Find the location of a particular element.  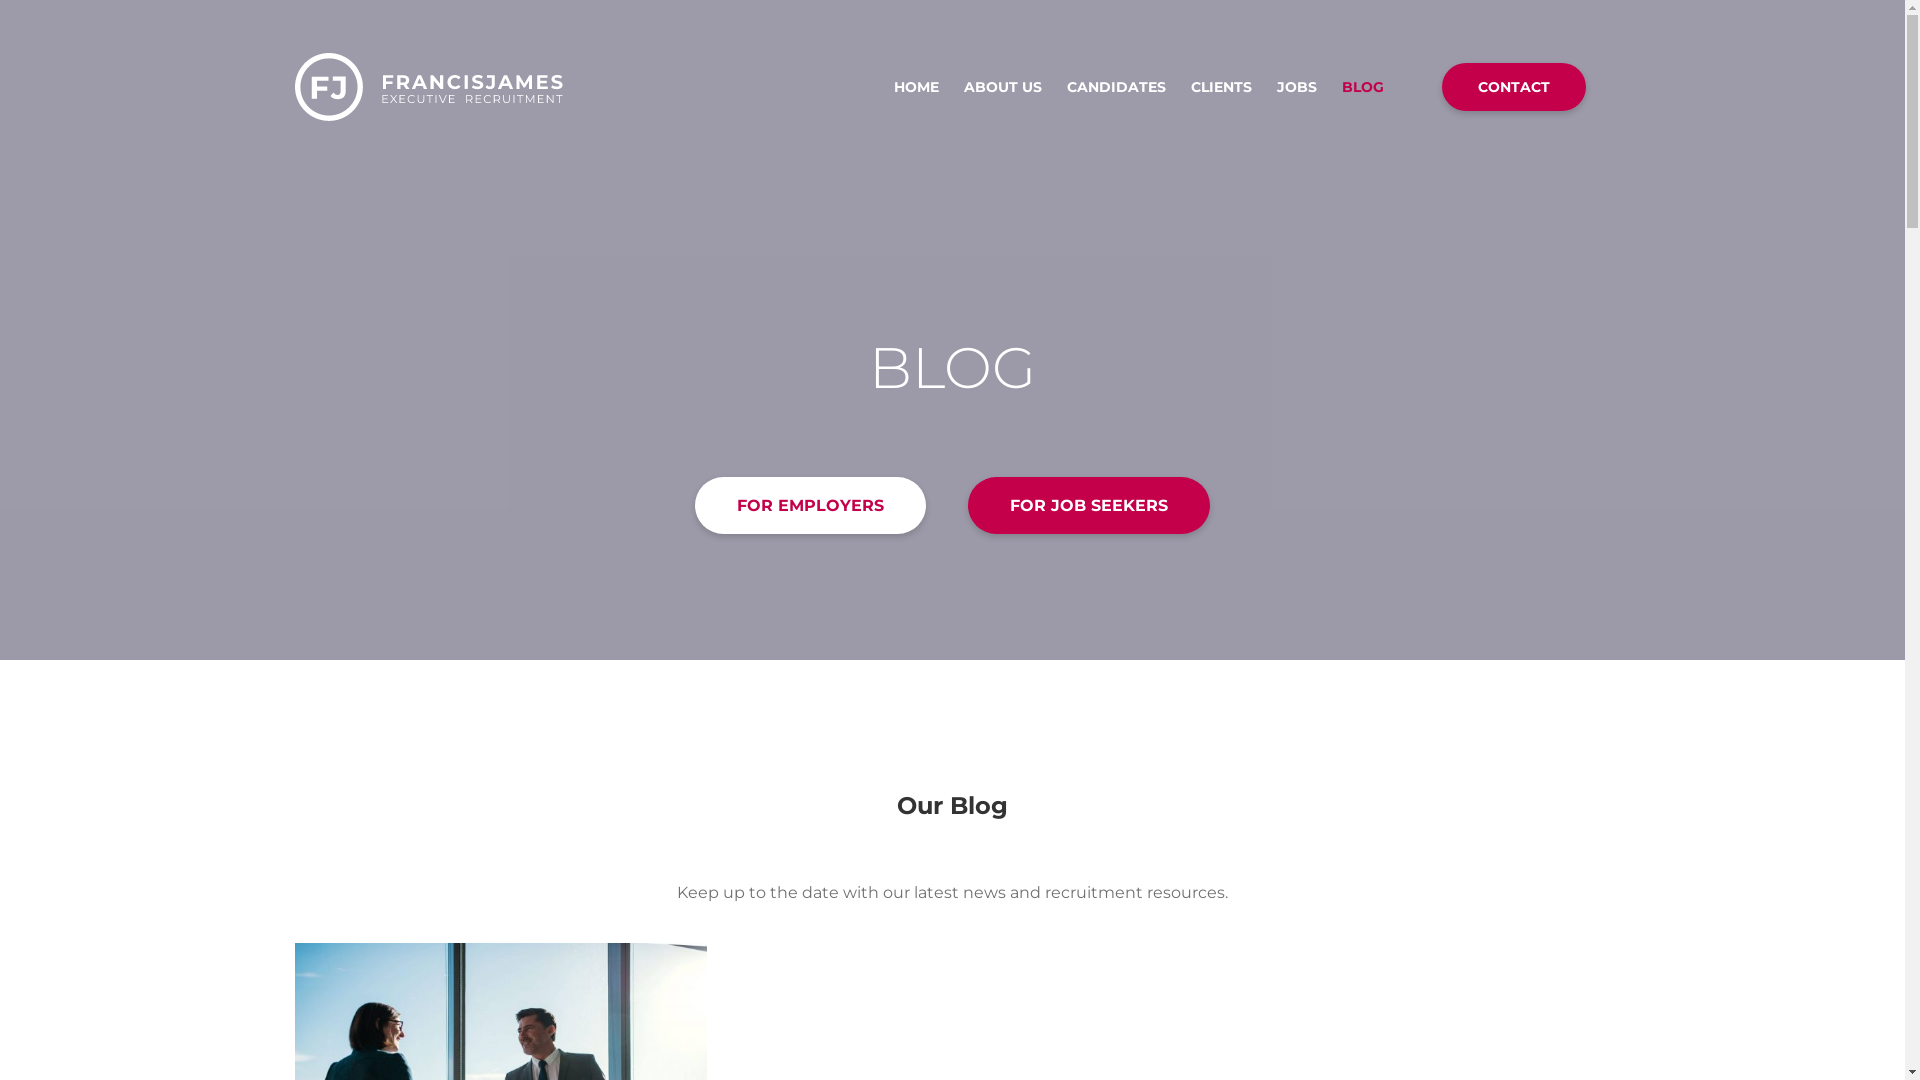

FOR JOB SEEKERS is located at coordinates (1089, 506).